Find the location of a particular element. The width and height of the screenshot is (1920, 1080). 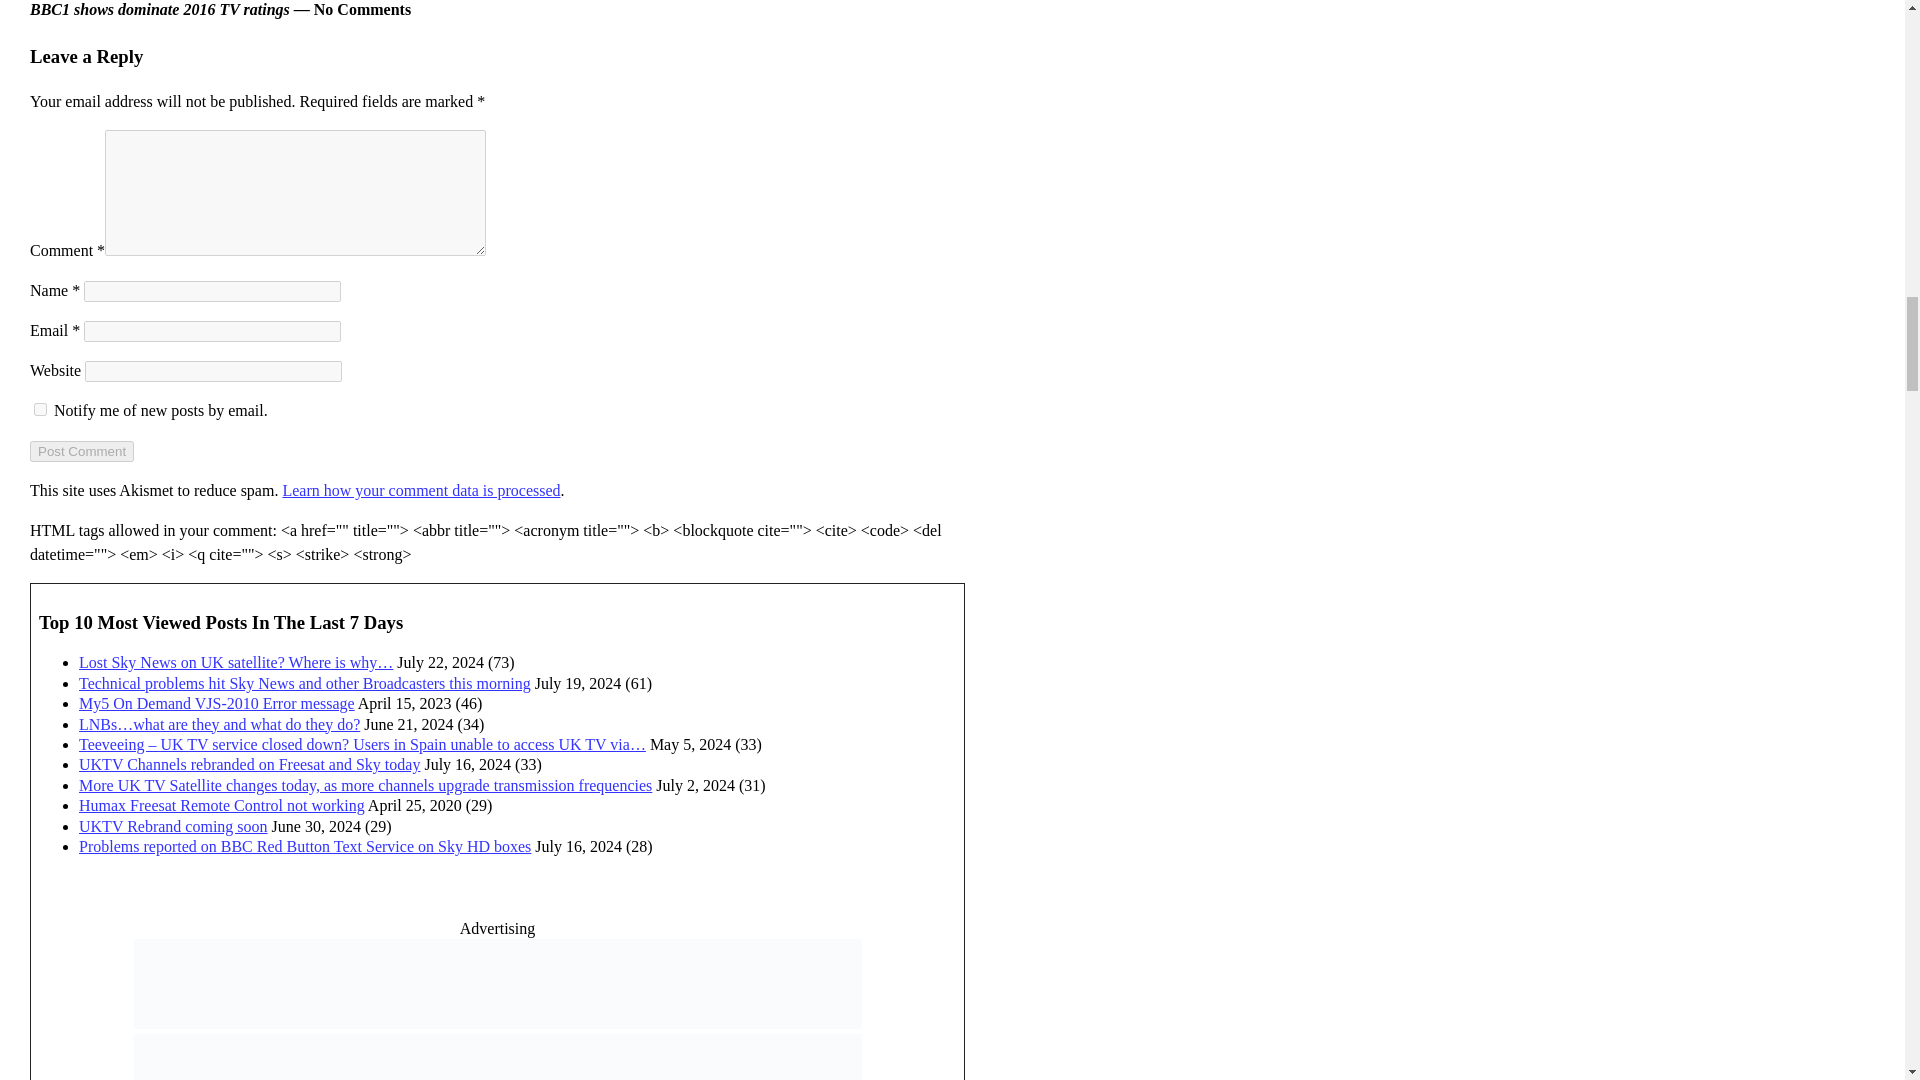

Post Comment is located at coordinates (82, 451).